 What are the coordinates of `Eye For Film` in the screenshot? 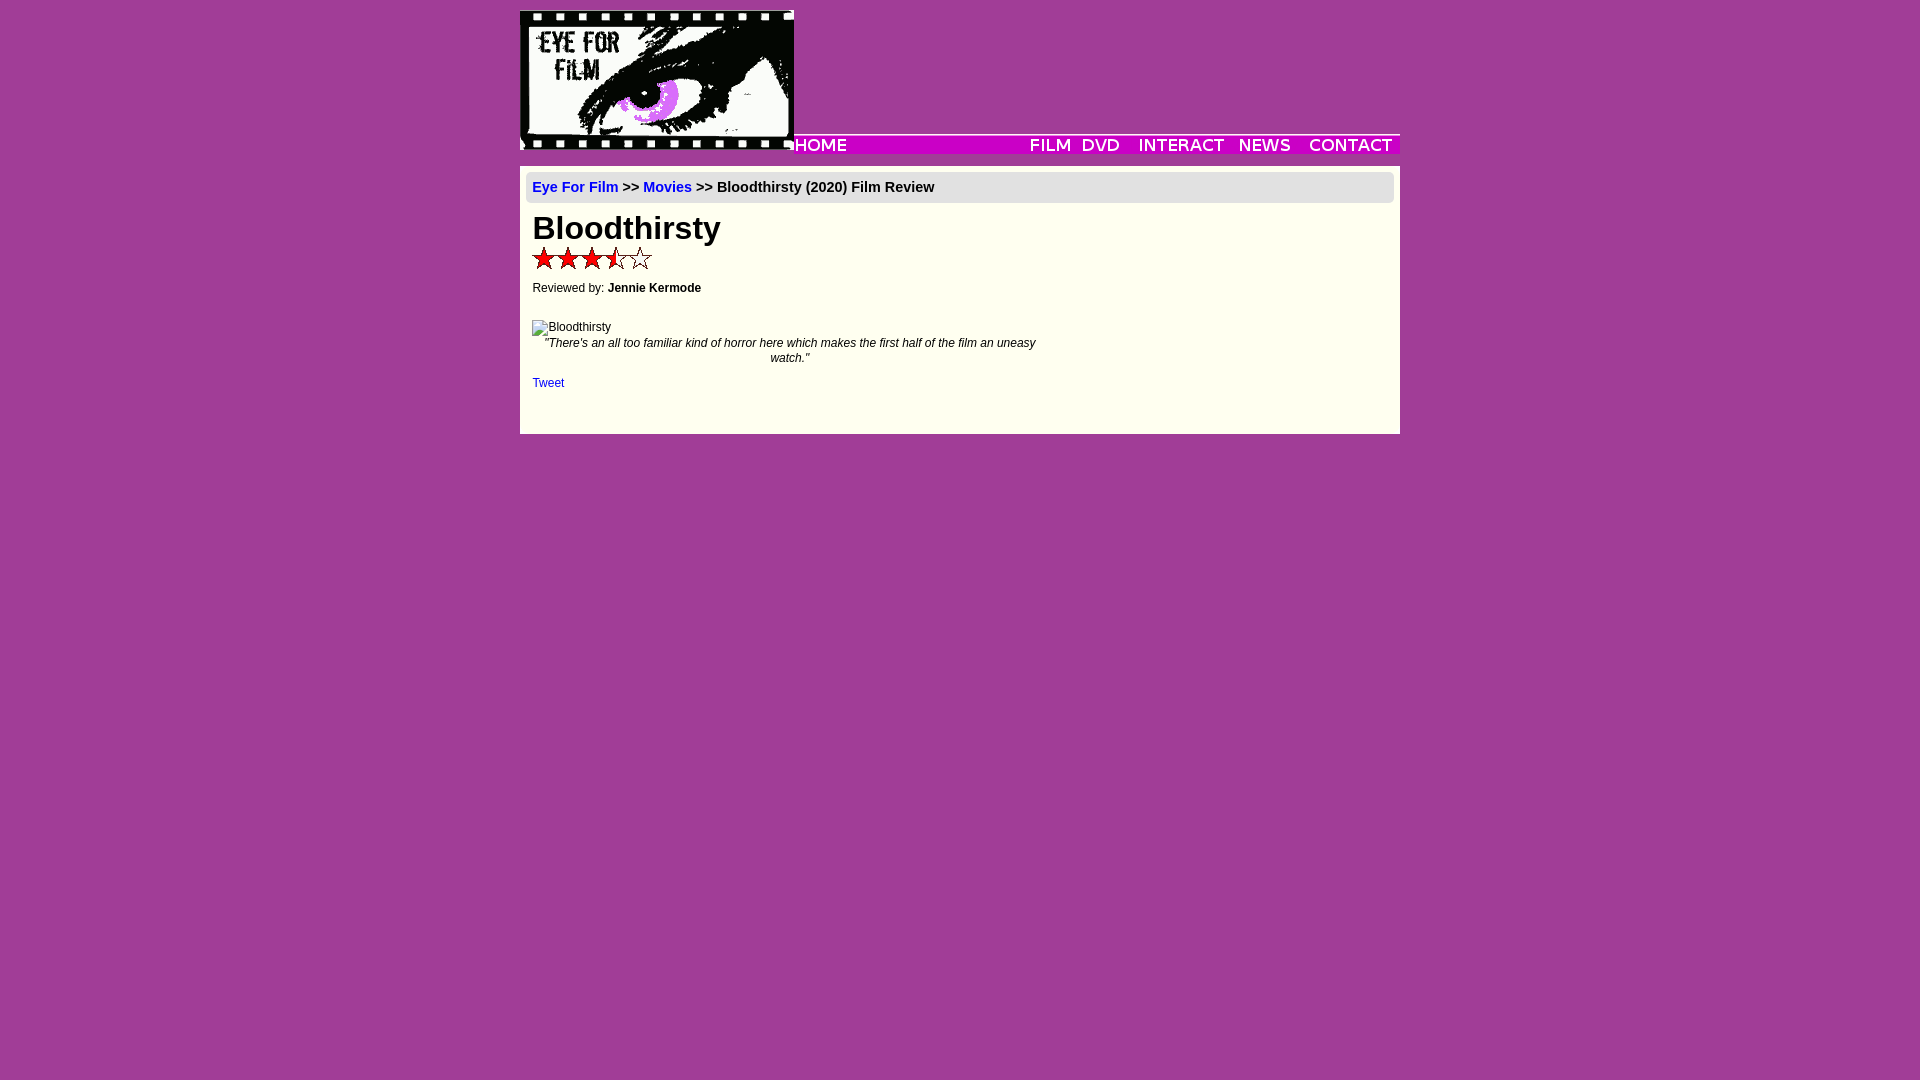 It's located at (574, 187).